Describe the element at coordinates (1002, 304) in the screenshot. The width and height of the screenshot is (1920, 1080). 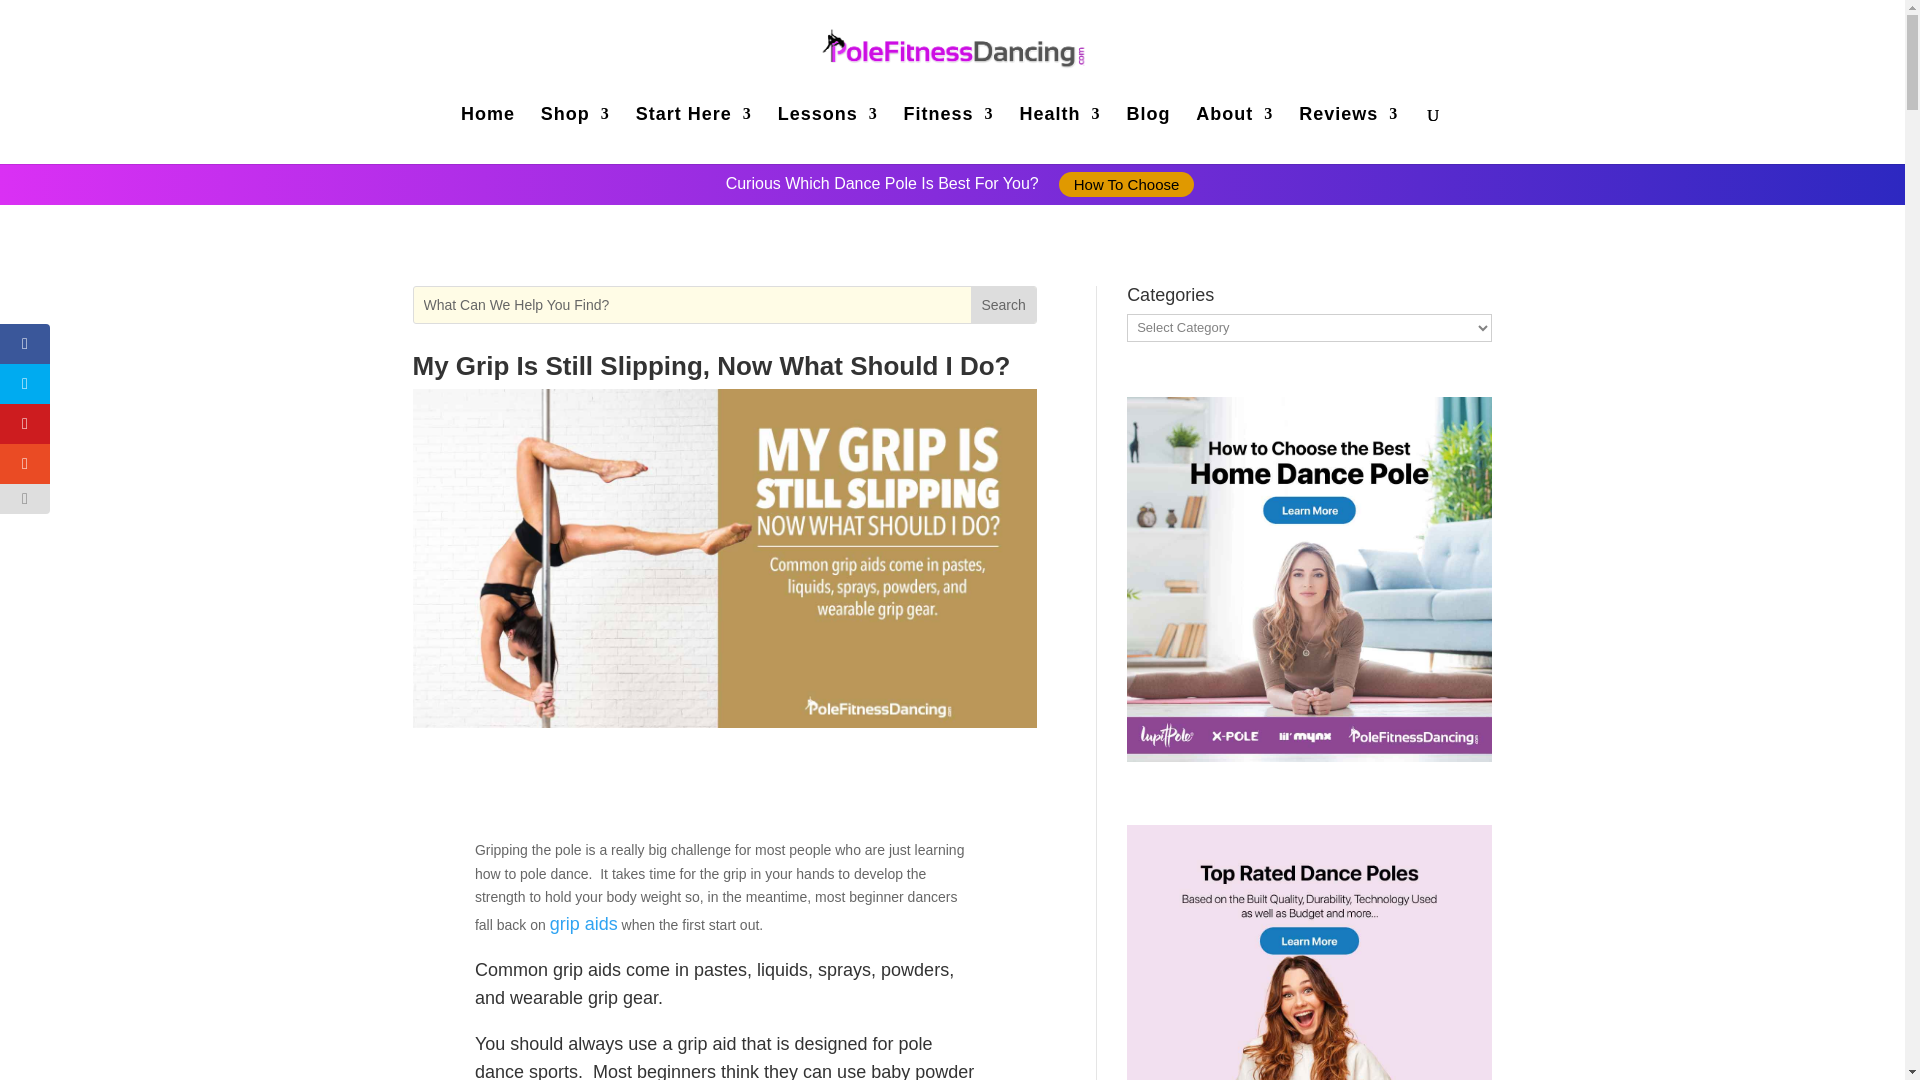
I see `Search` at that location.